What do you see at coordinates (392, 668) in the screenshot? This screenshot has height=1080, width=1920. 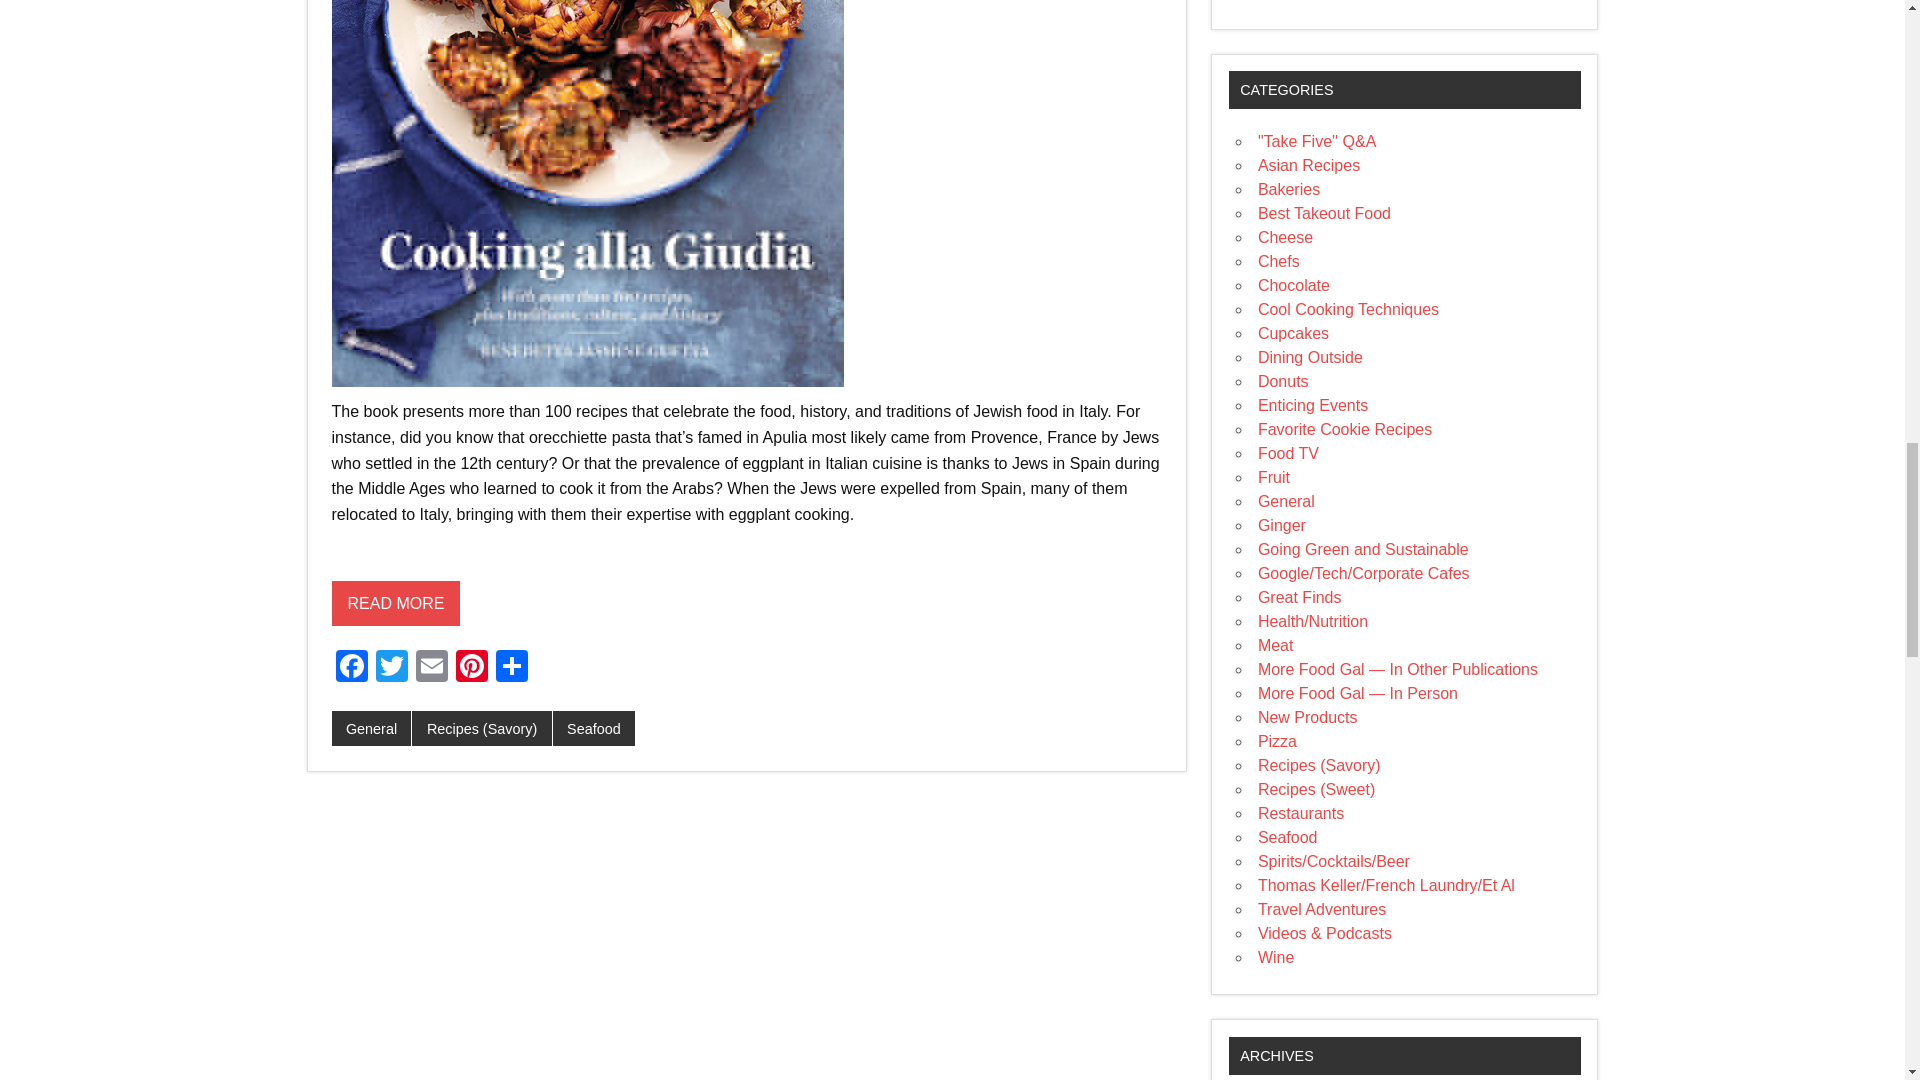 I see `Twitter` at bounding box center [392, 668].